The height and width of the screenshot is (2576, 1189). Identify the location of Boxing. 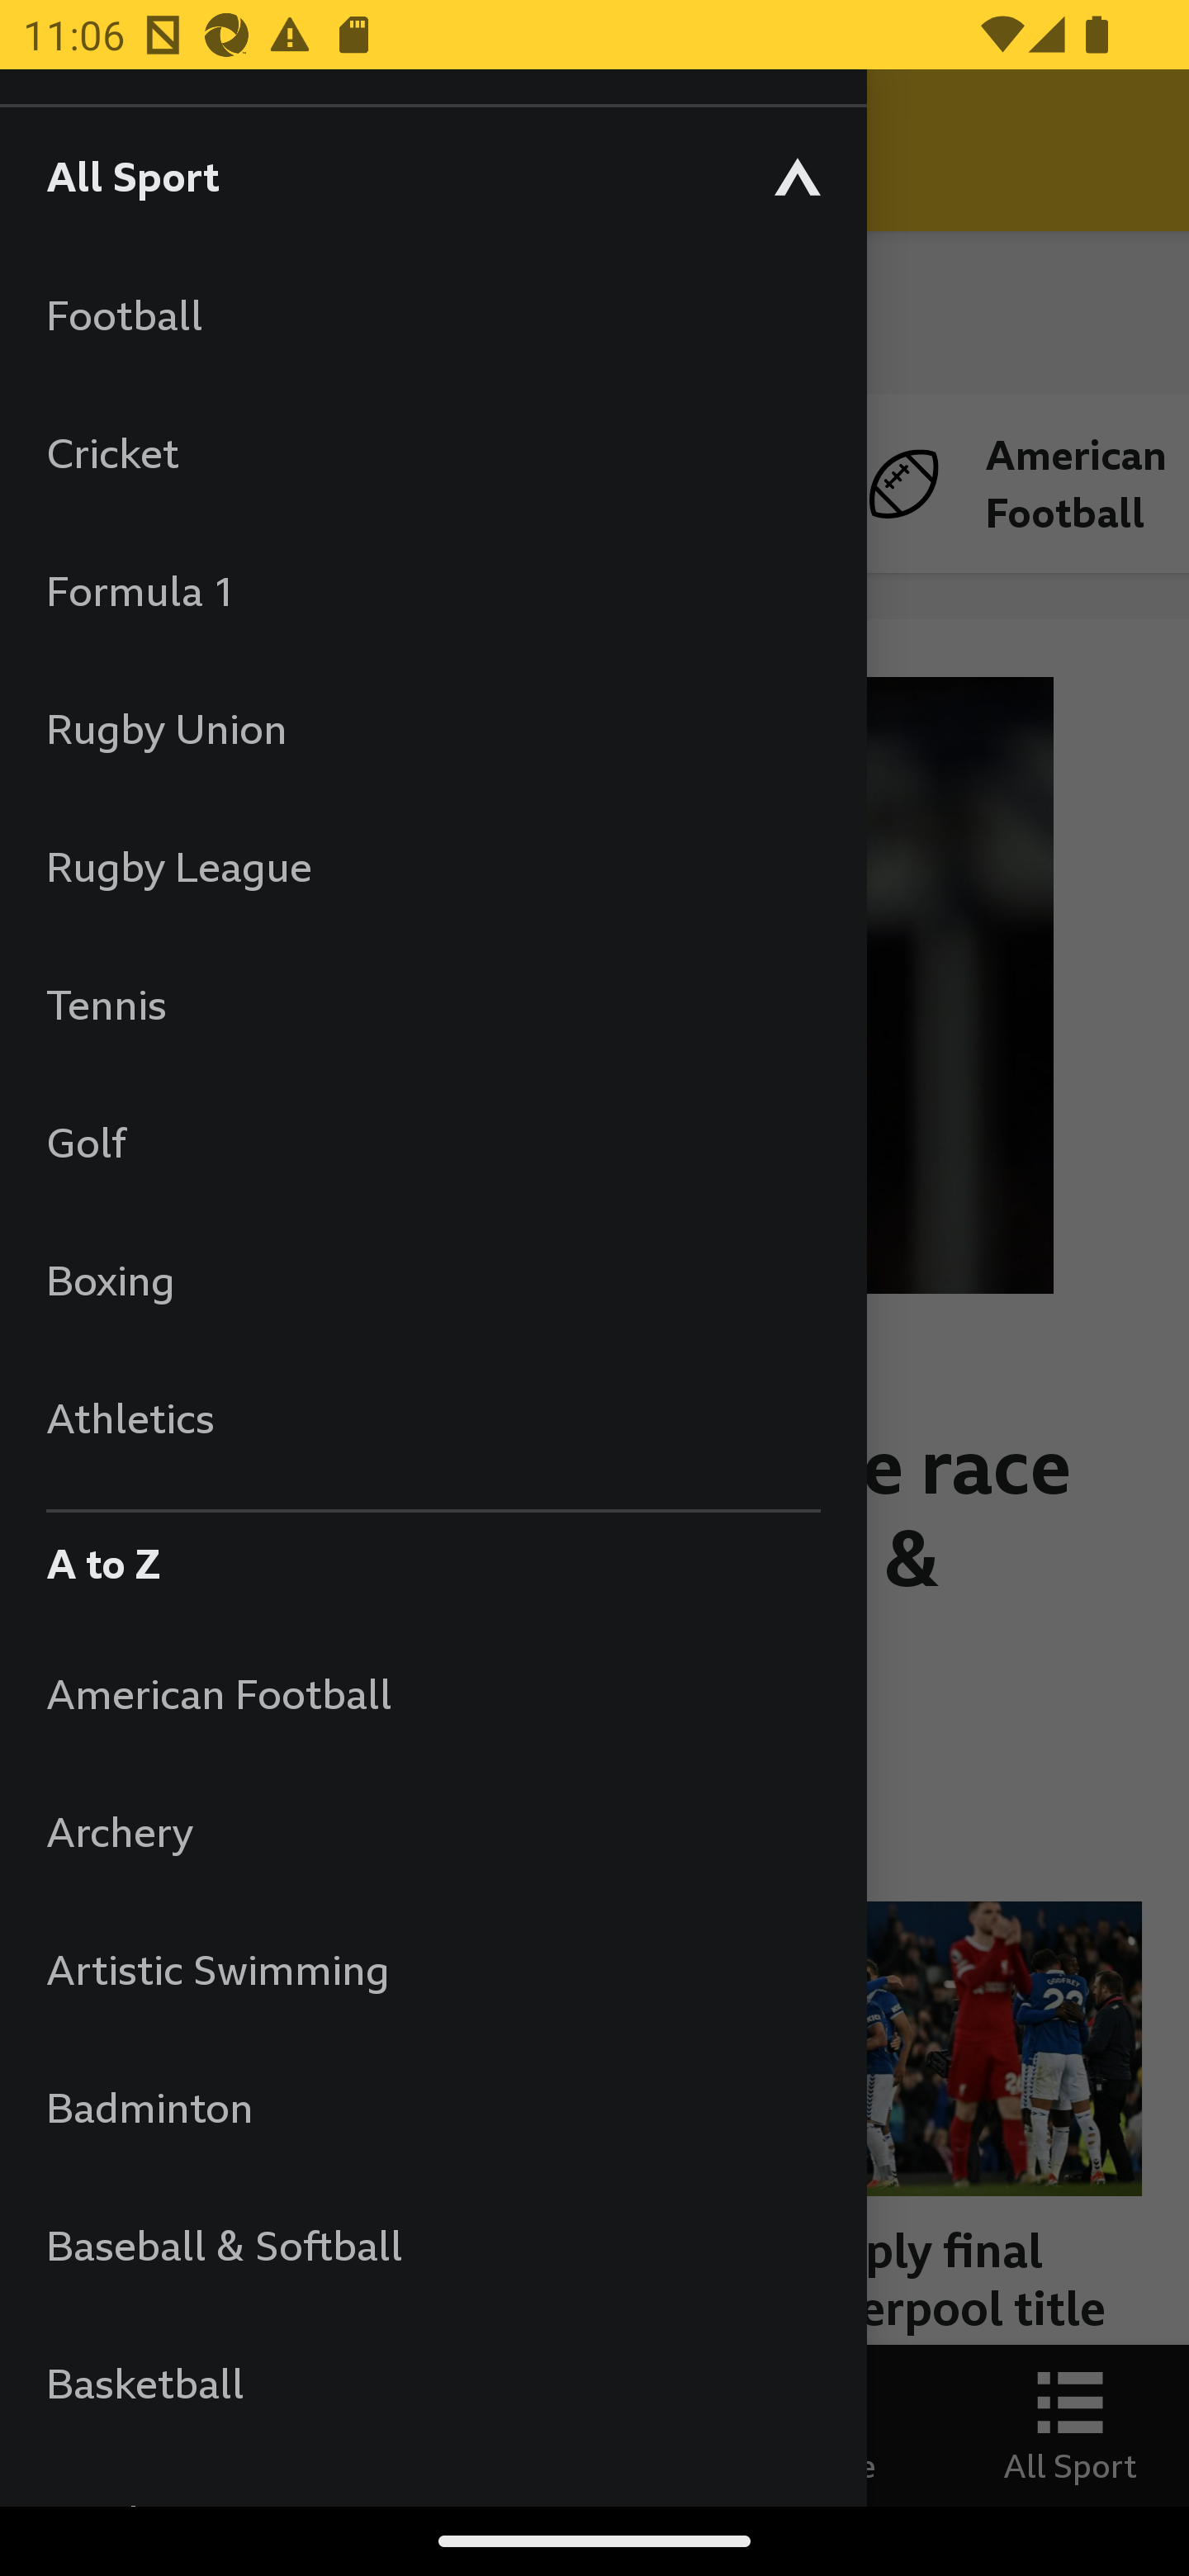
(433, 1280).